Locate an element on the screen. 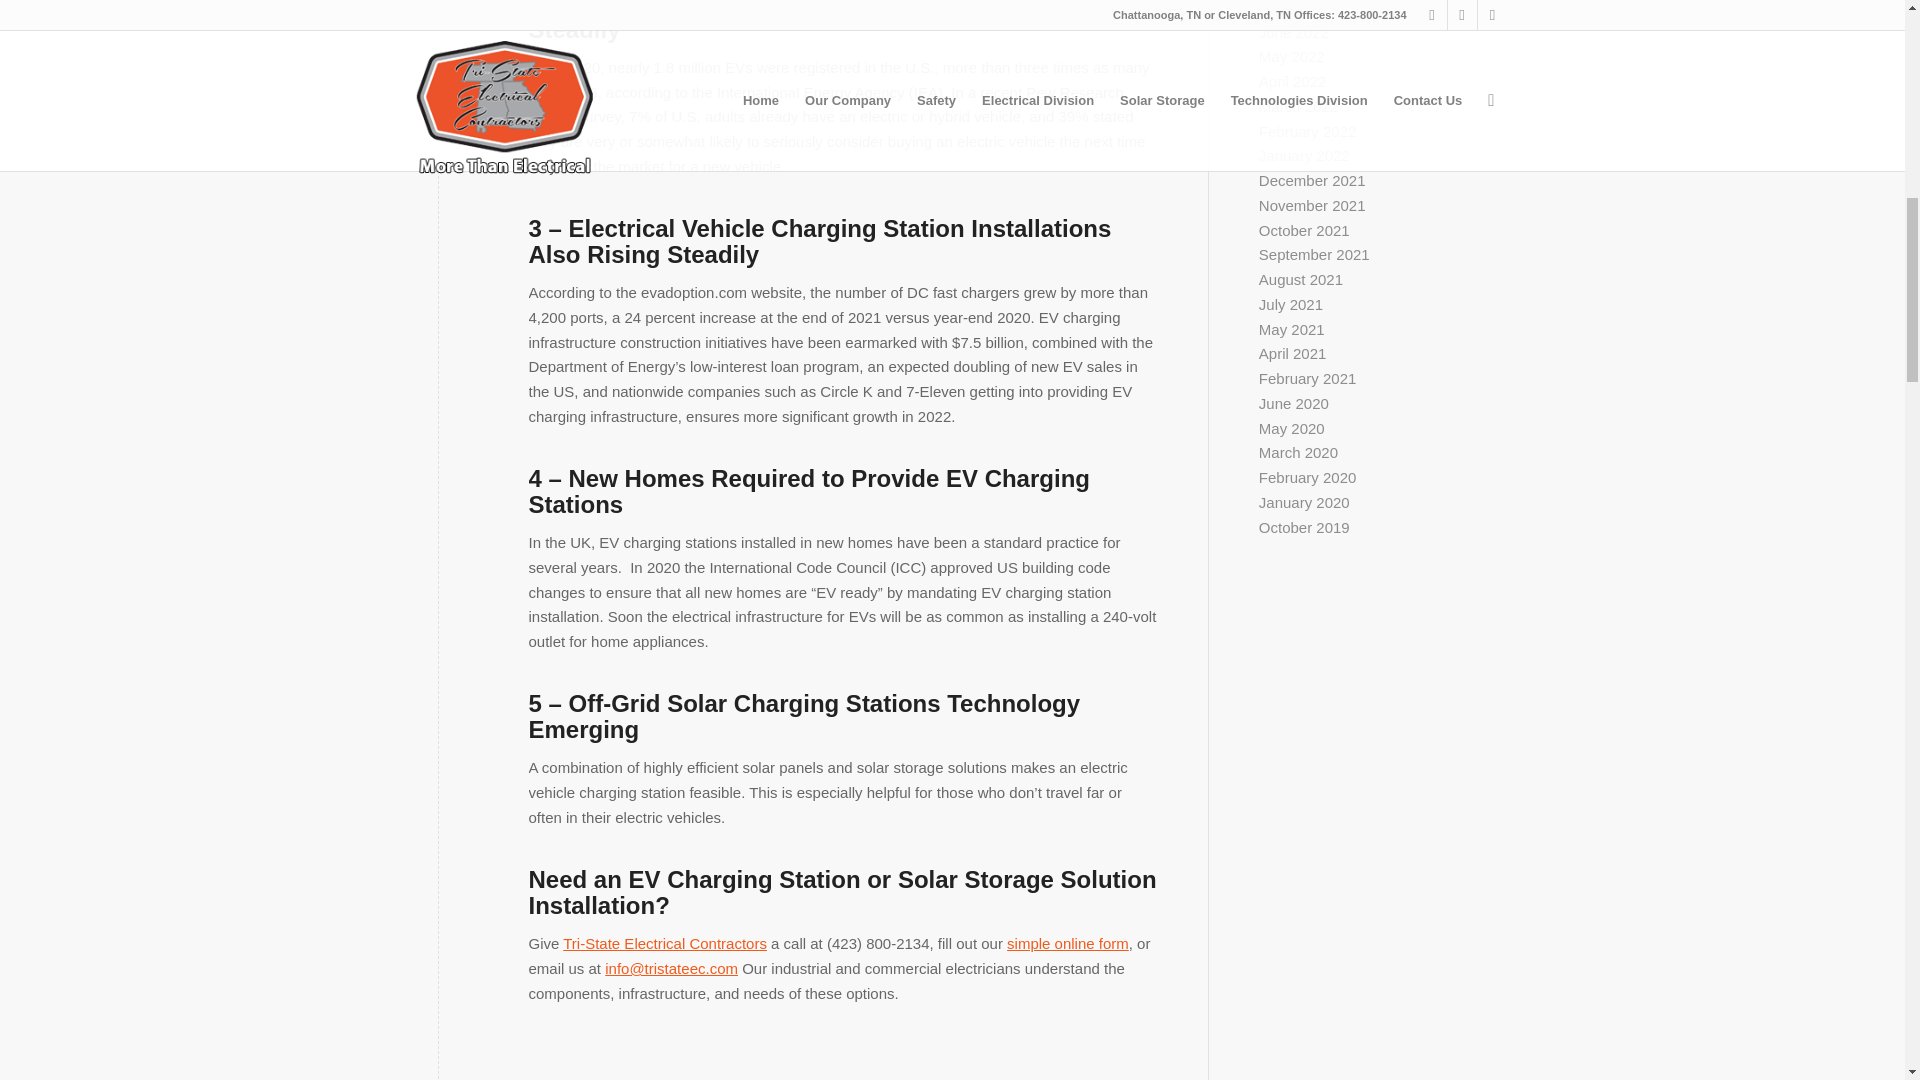 This screenshot has height=1080, width=1920. simple online form is located at coordinates (1067, 943).